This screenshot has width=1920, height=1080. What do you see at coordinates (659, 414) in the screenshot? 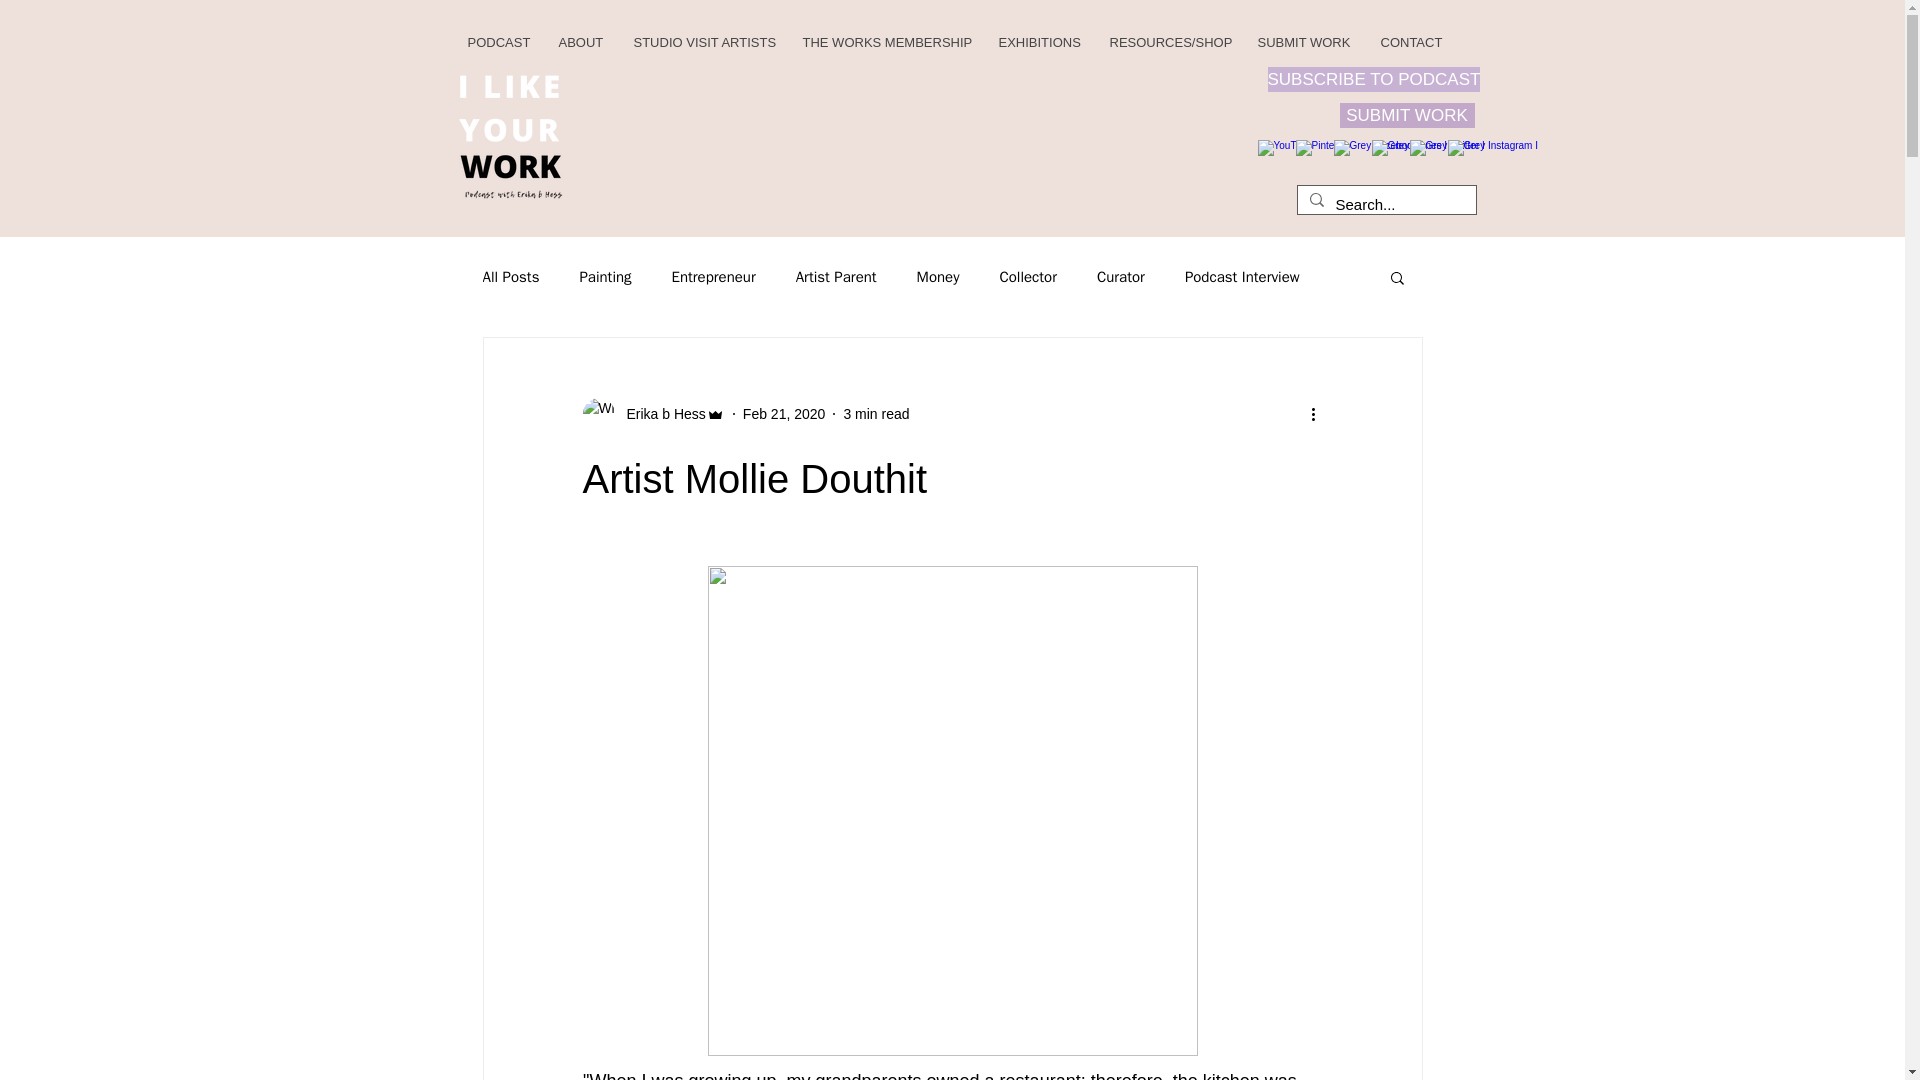
I see `Erika b Hess` at bounding box center [659, 414].